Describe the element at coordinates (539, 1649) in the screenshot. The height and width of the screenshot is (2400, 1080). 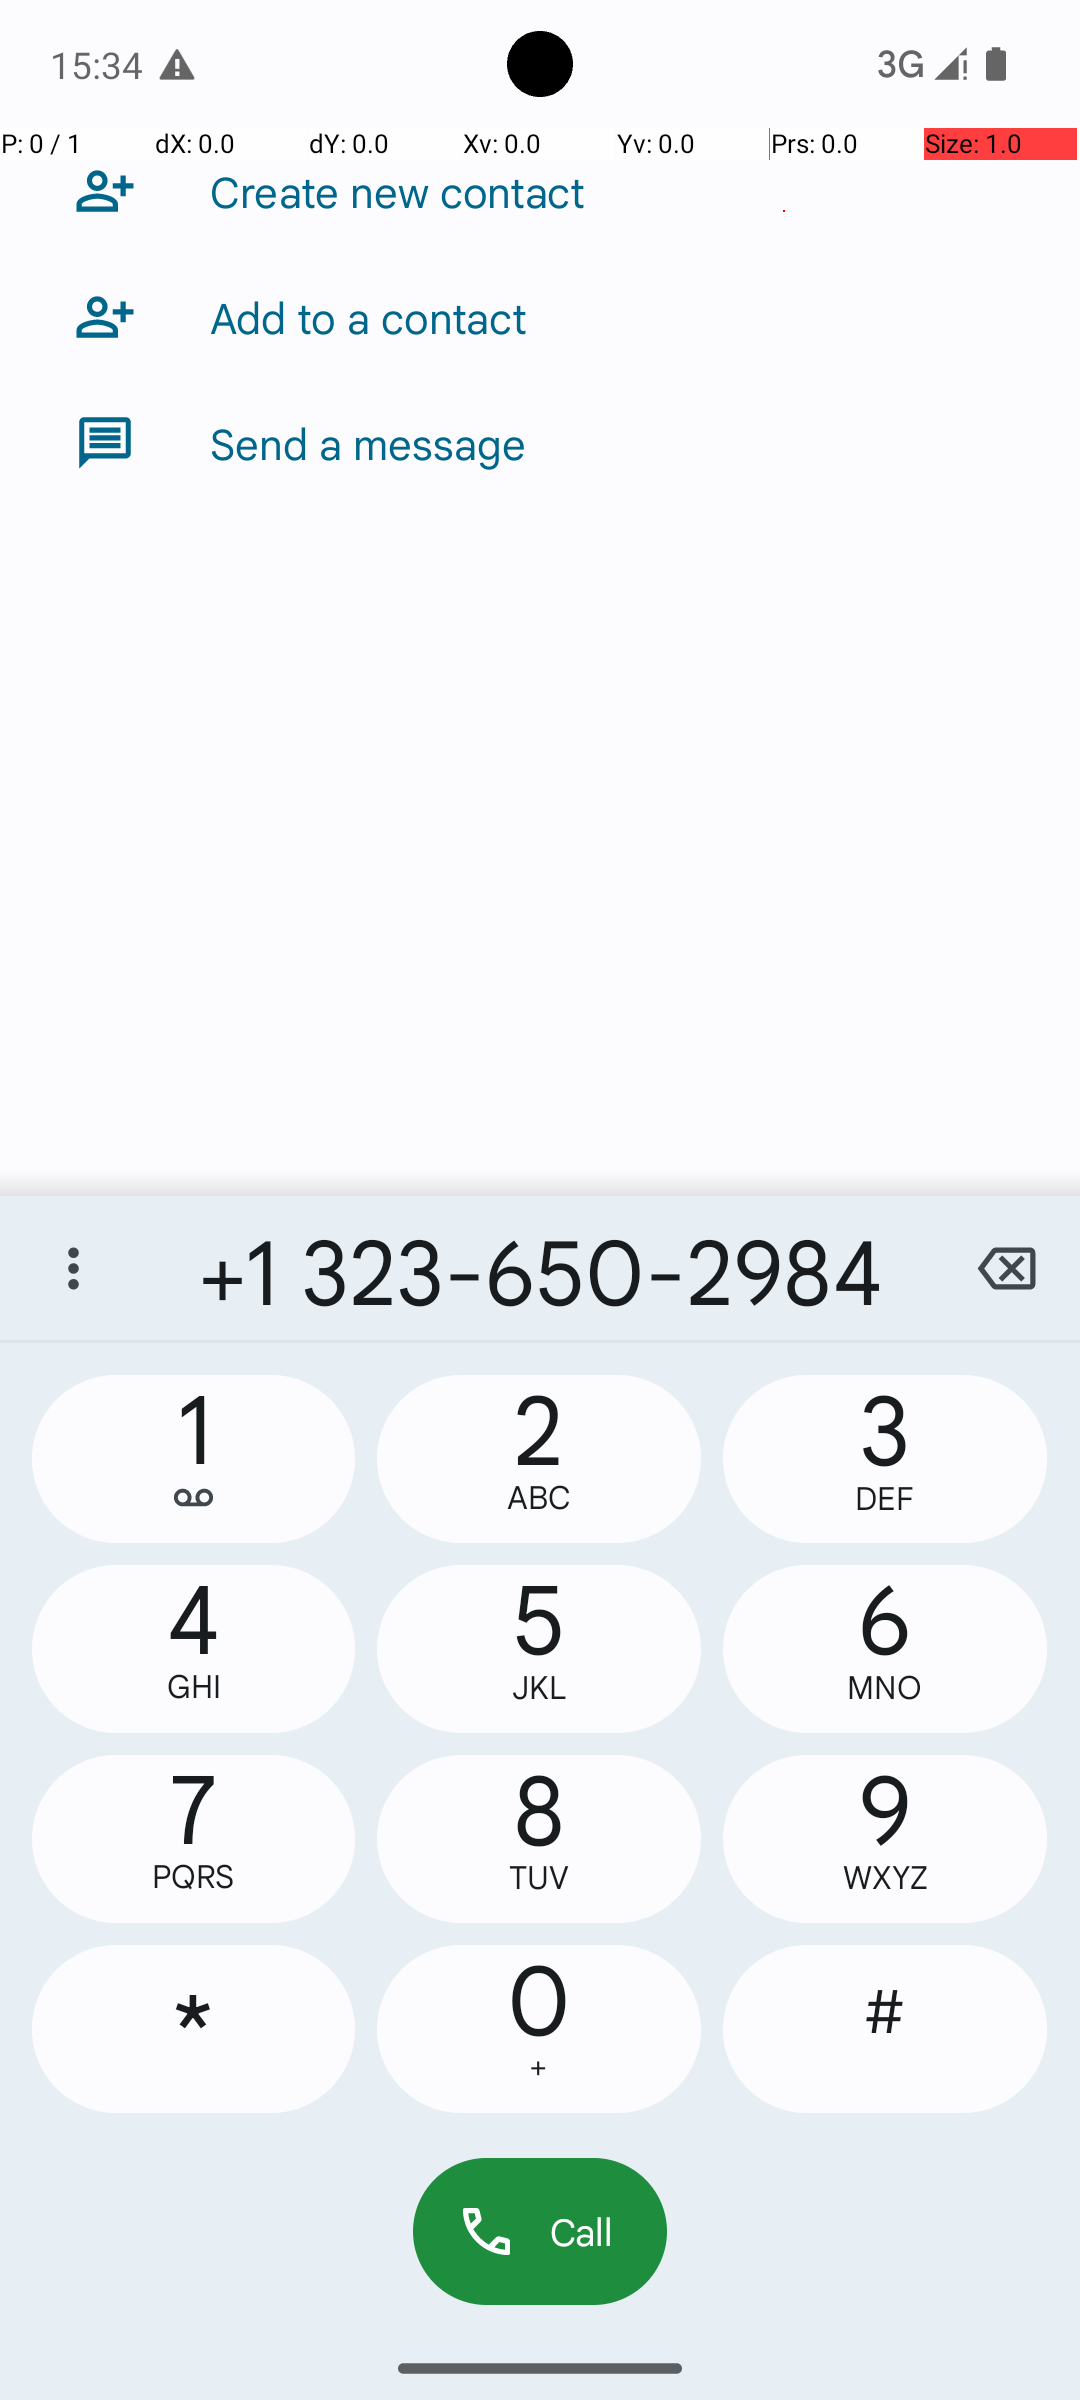
I see `5,JKL` at that location.